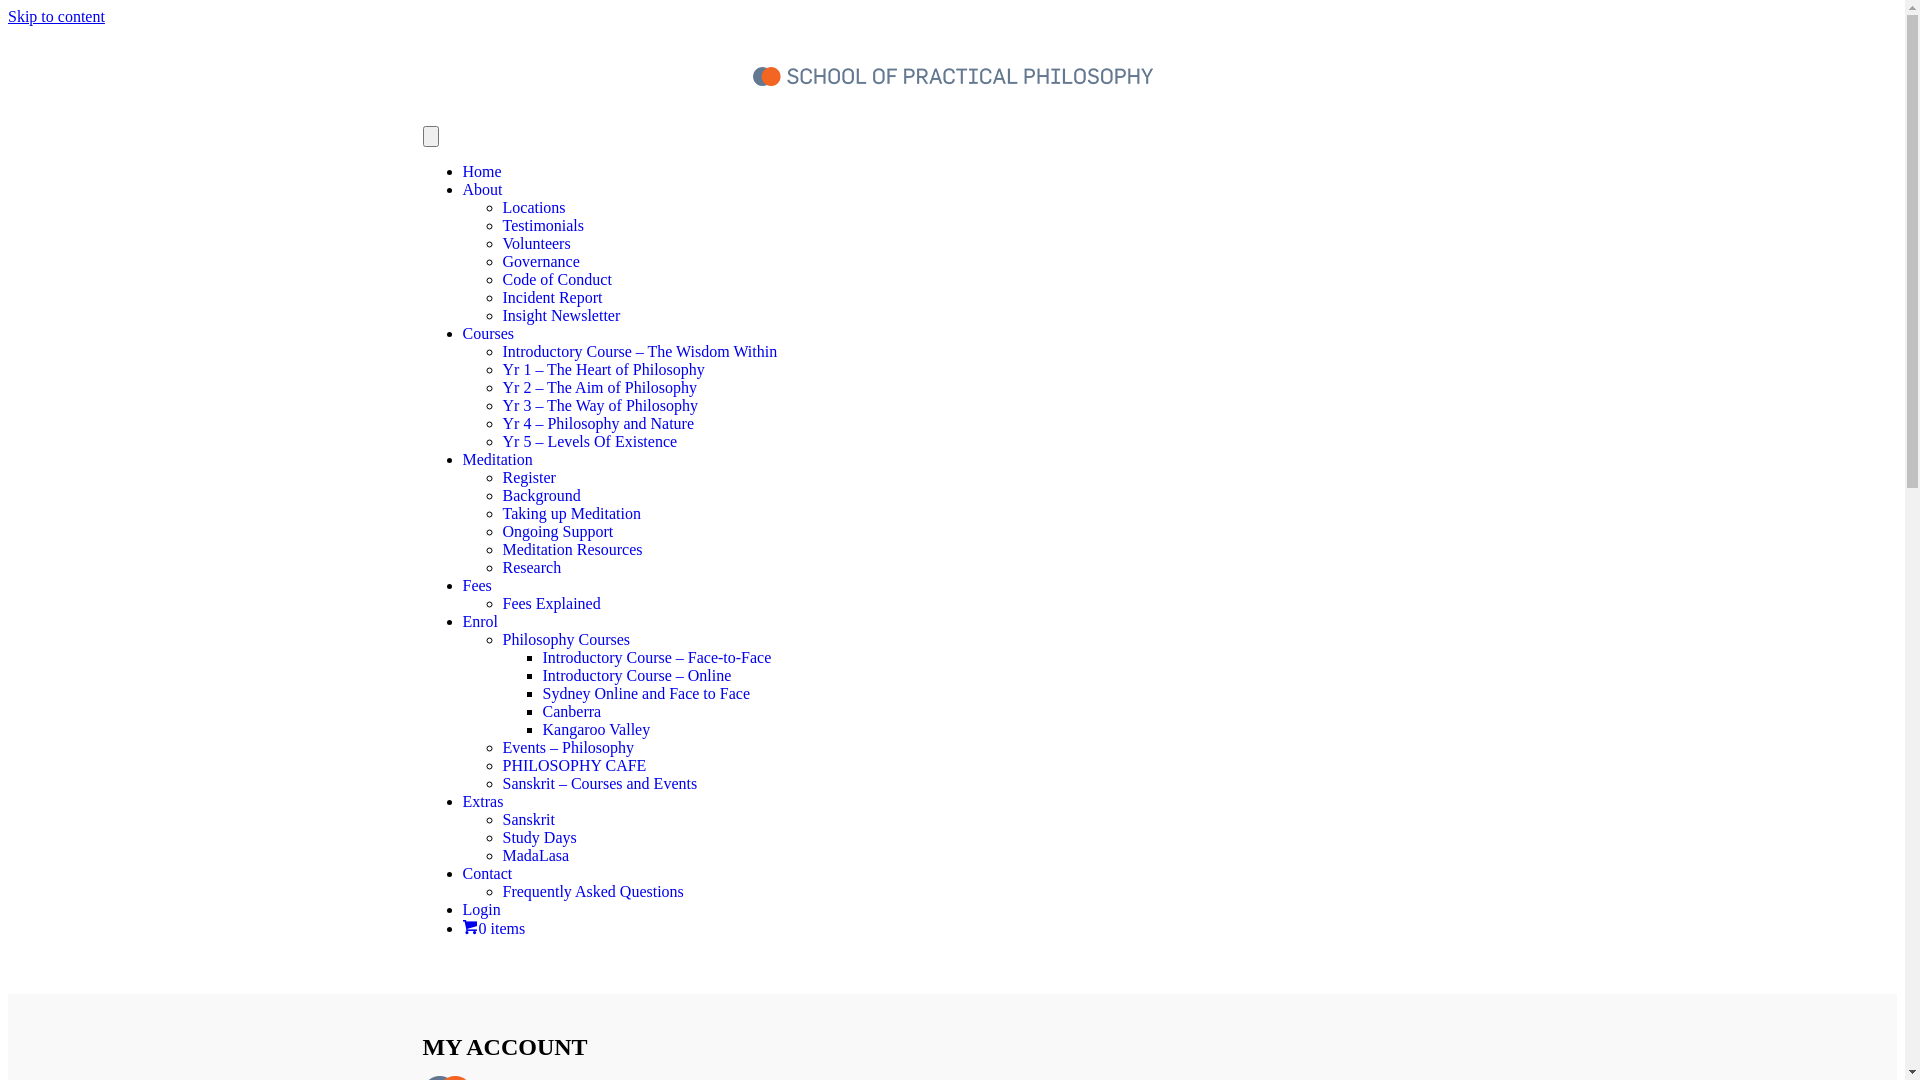 The height and width of the screenshot is (1080, 1920). What do you see at coordinates (571, 514) in the screenshot?
I see `Taking up Meditation` at bounding box center [571, 514].